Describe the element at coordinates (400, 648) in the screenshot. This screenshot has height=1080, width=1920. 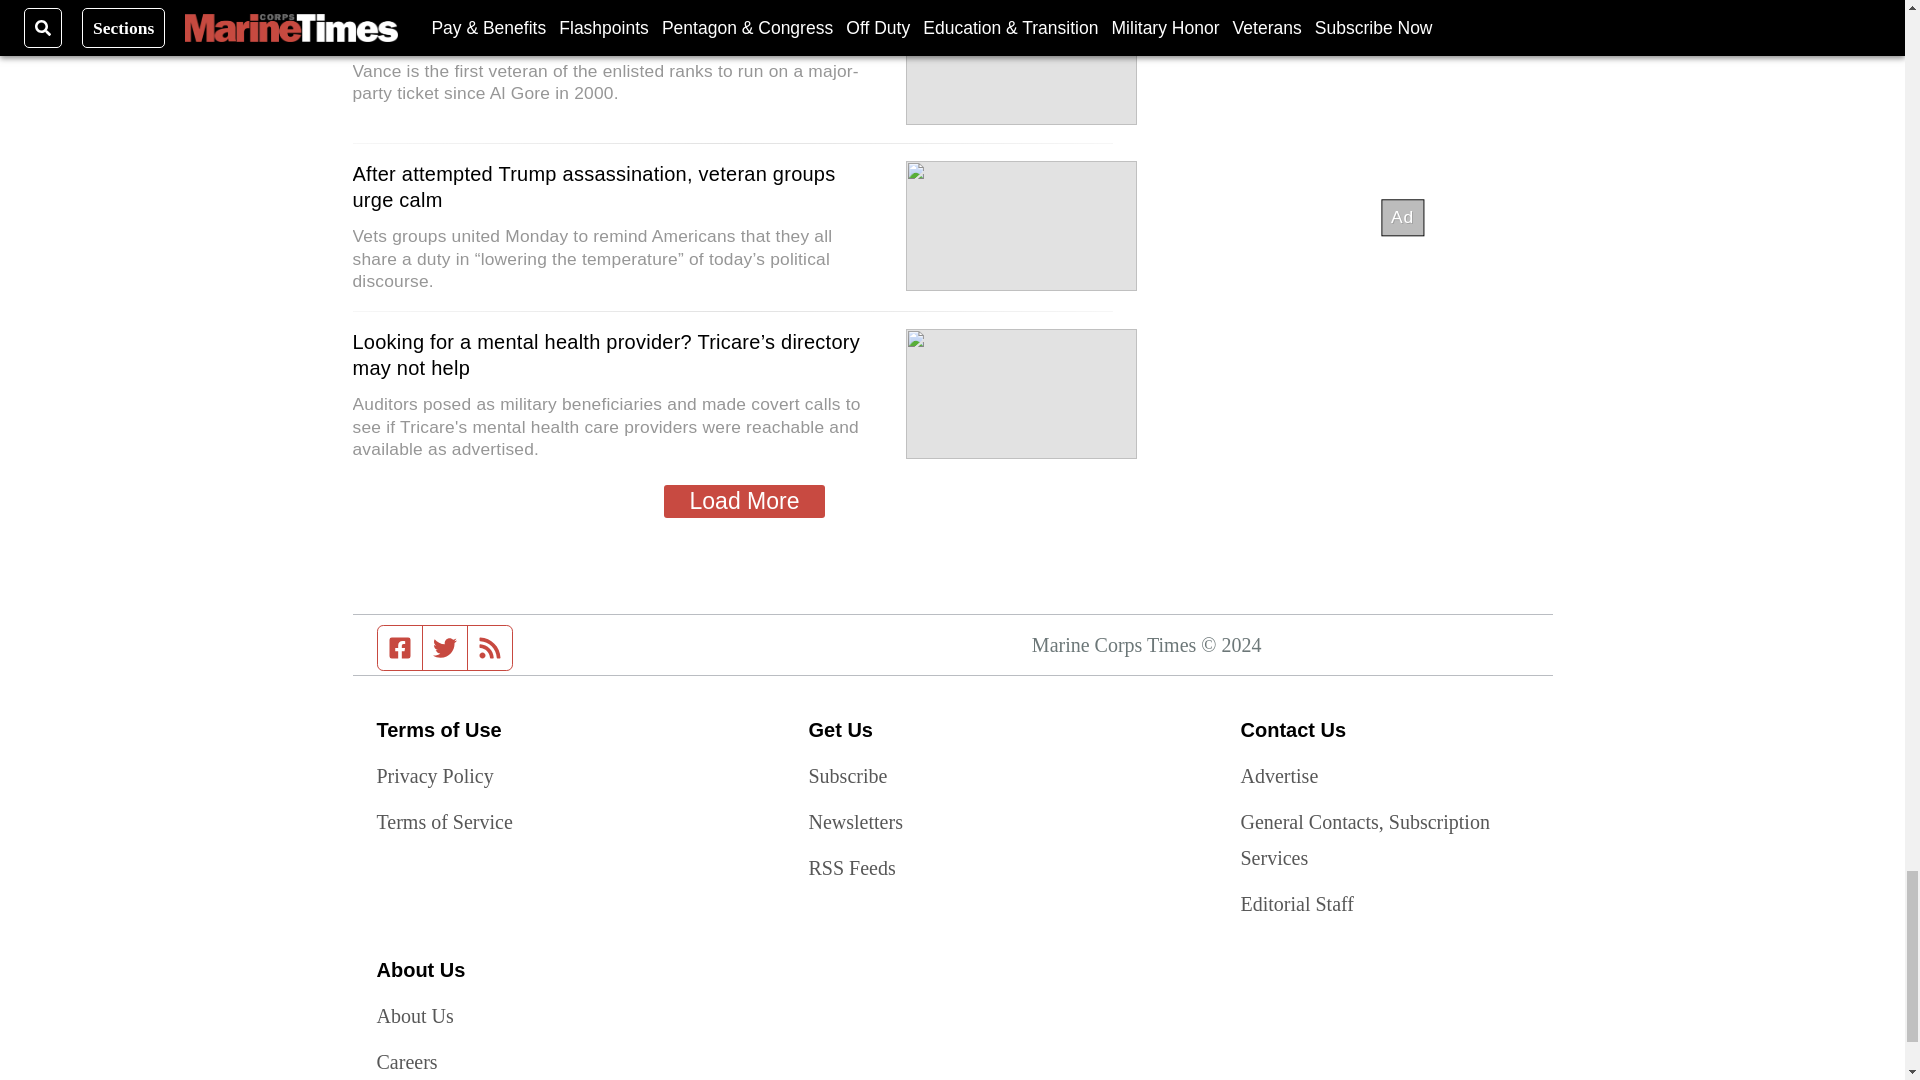
I see `Facebook page` at that location.